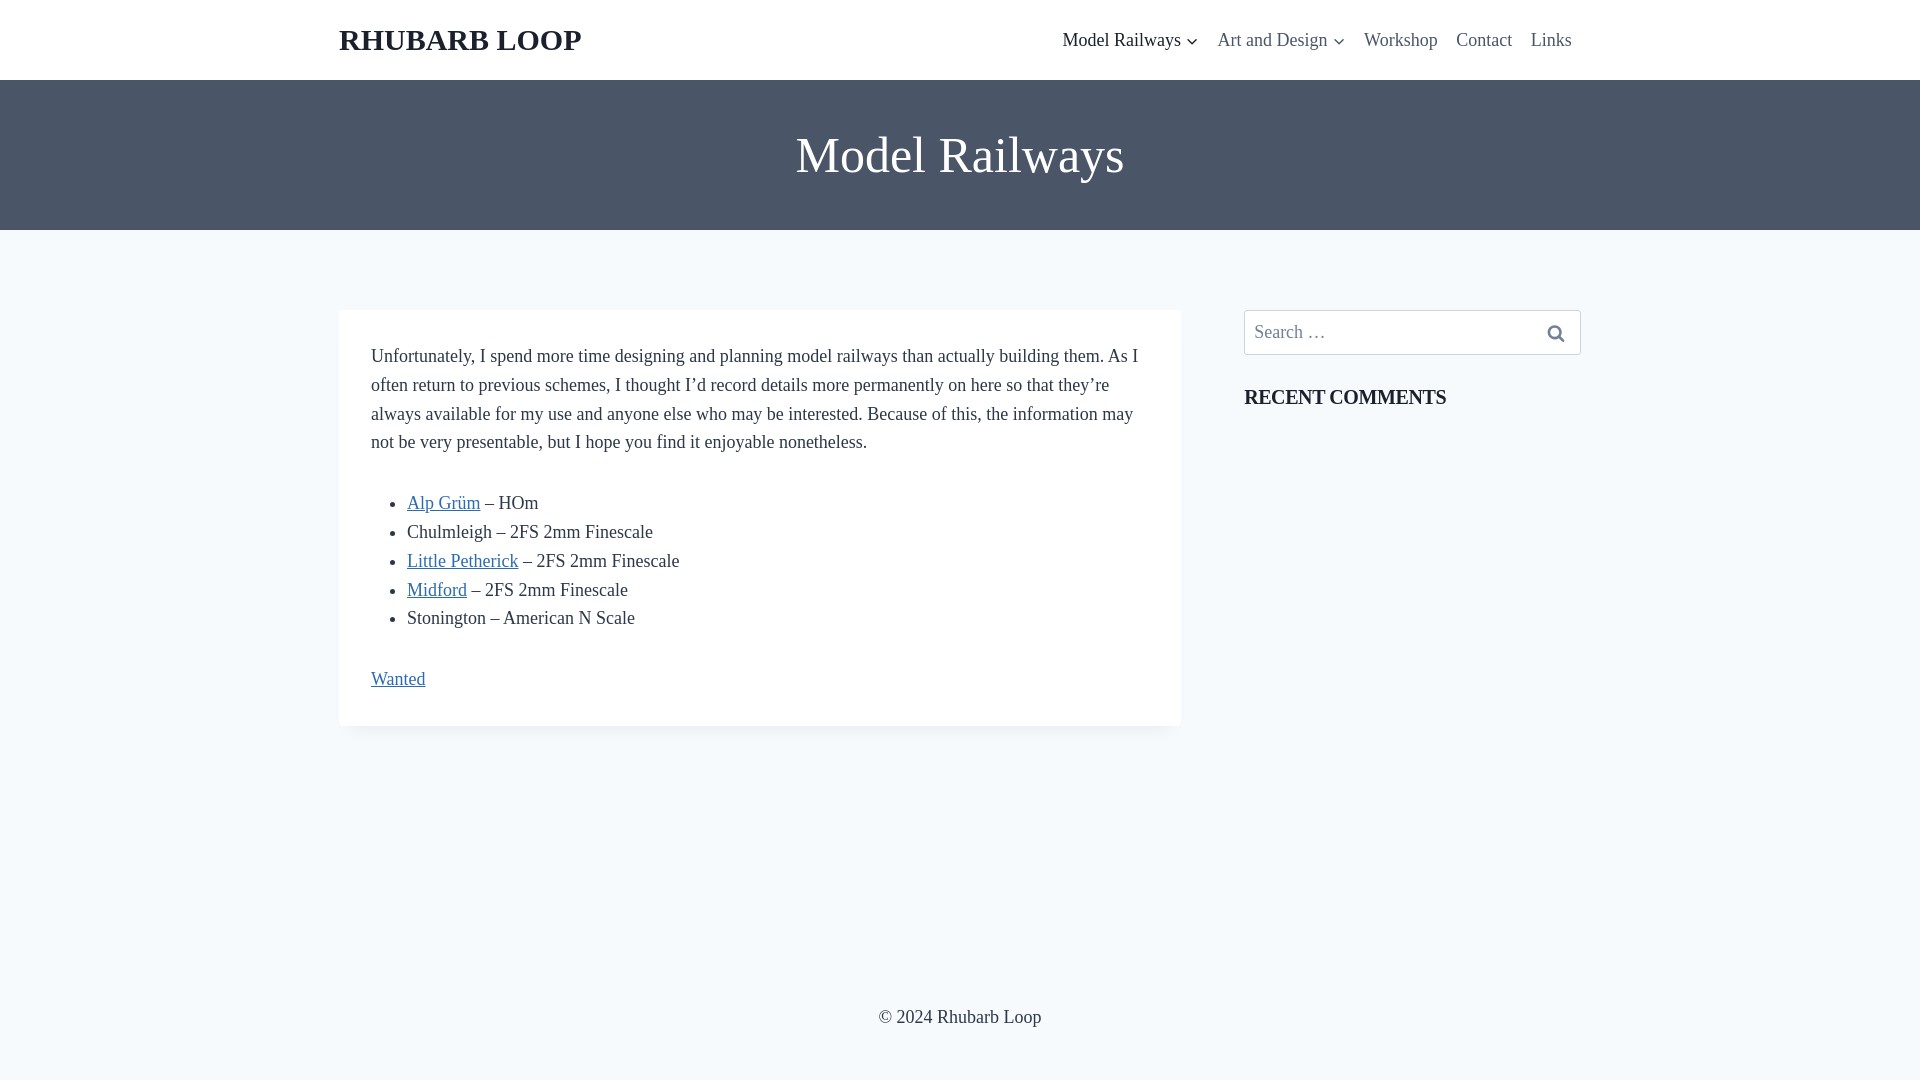 This screenshot has height=1080, width=1920. I want to click on Links, so click(1550, 40).